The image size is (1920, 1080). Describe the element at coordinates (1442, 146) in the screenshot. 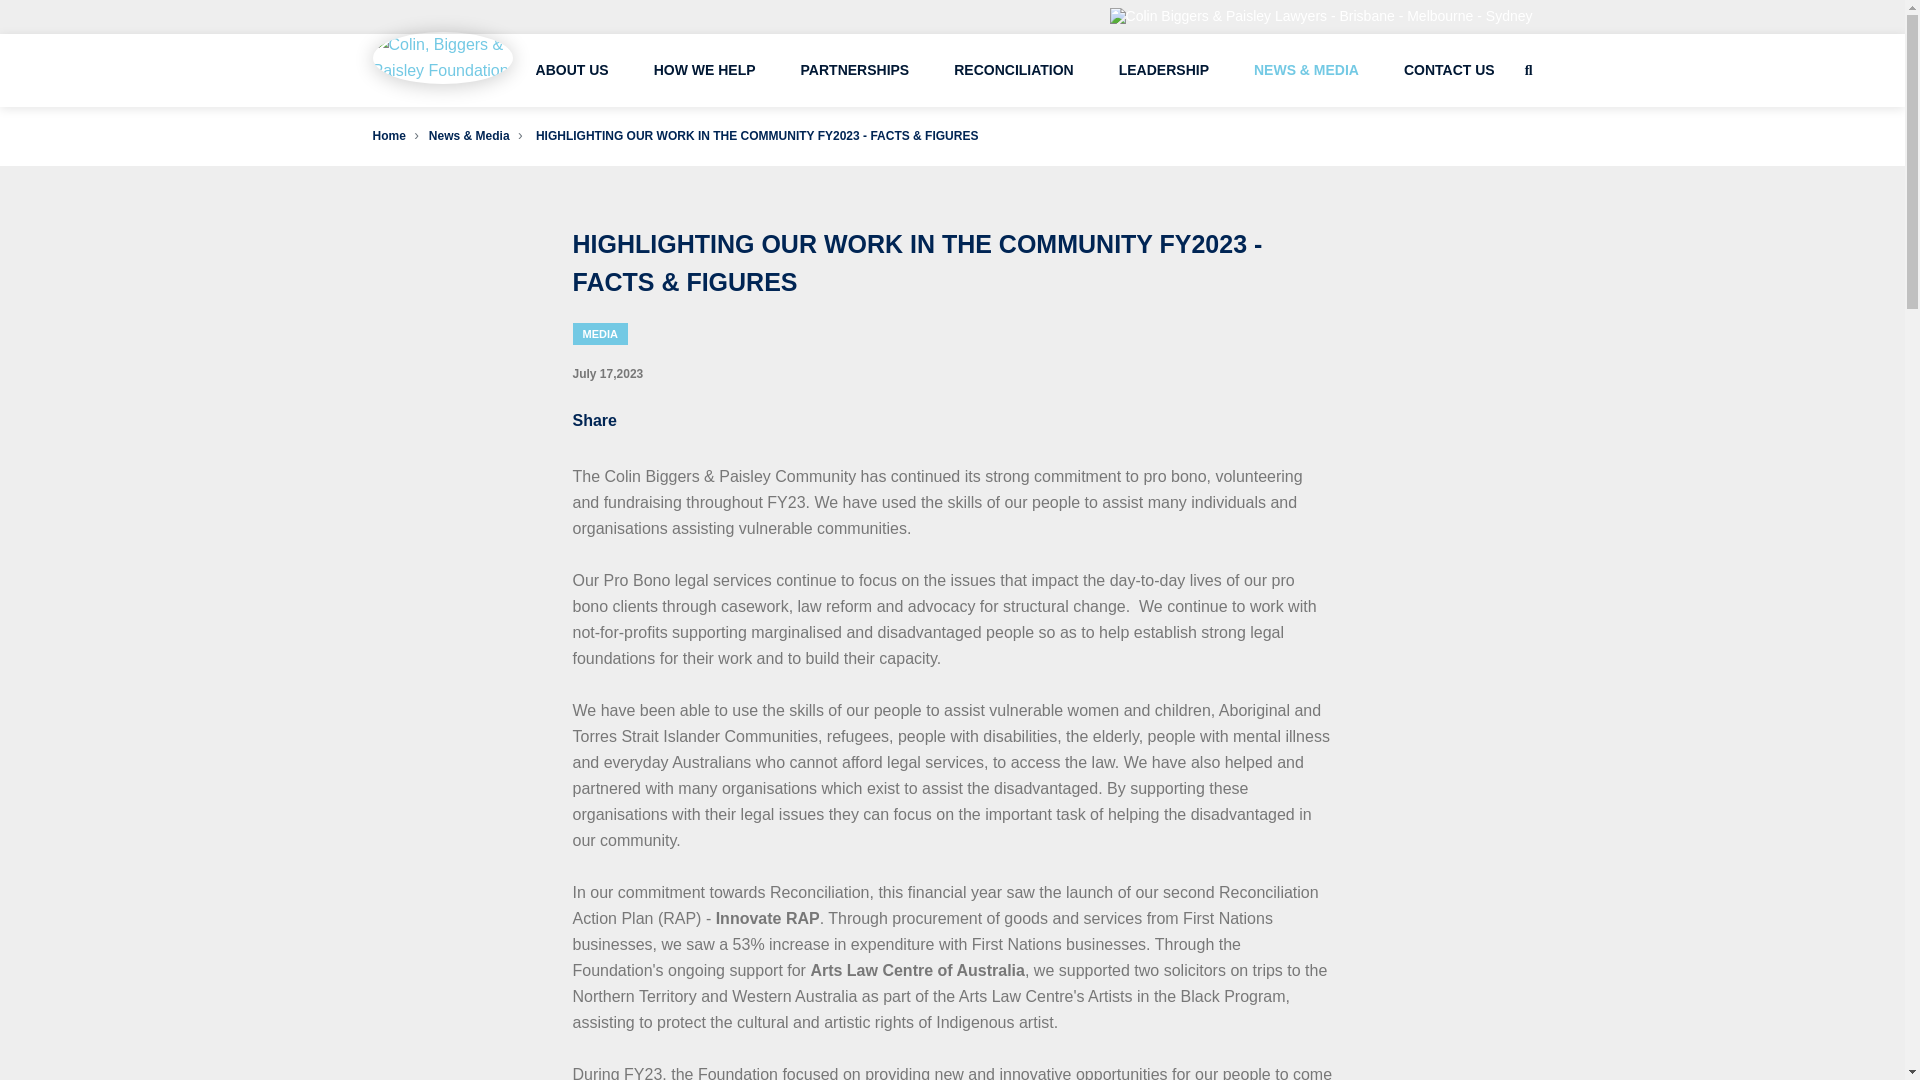

I see `Search` at that location.